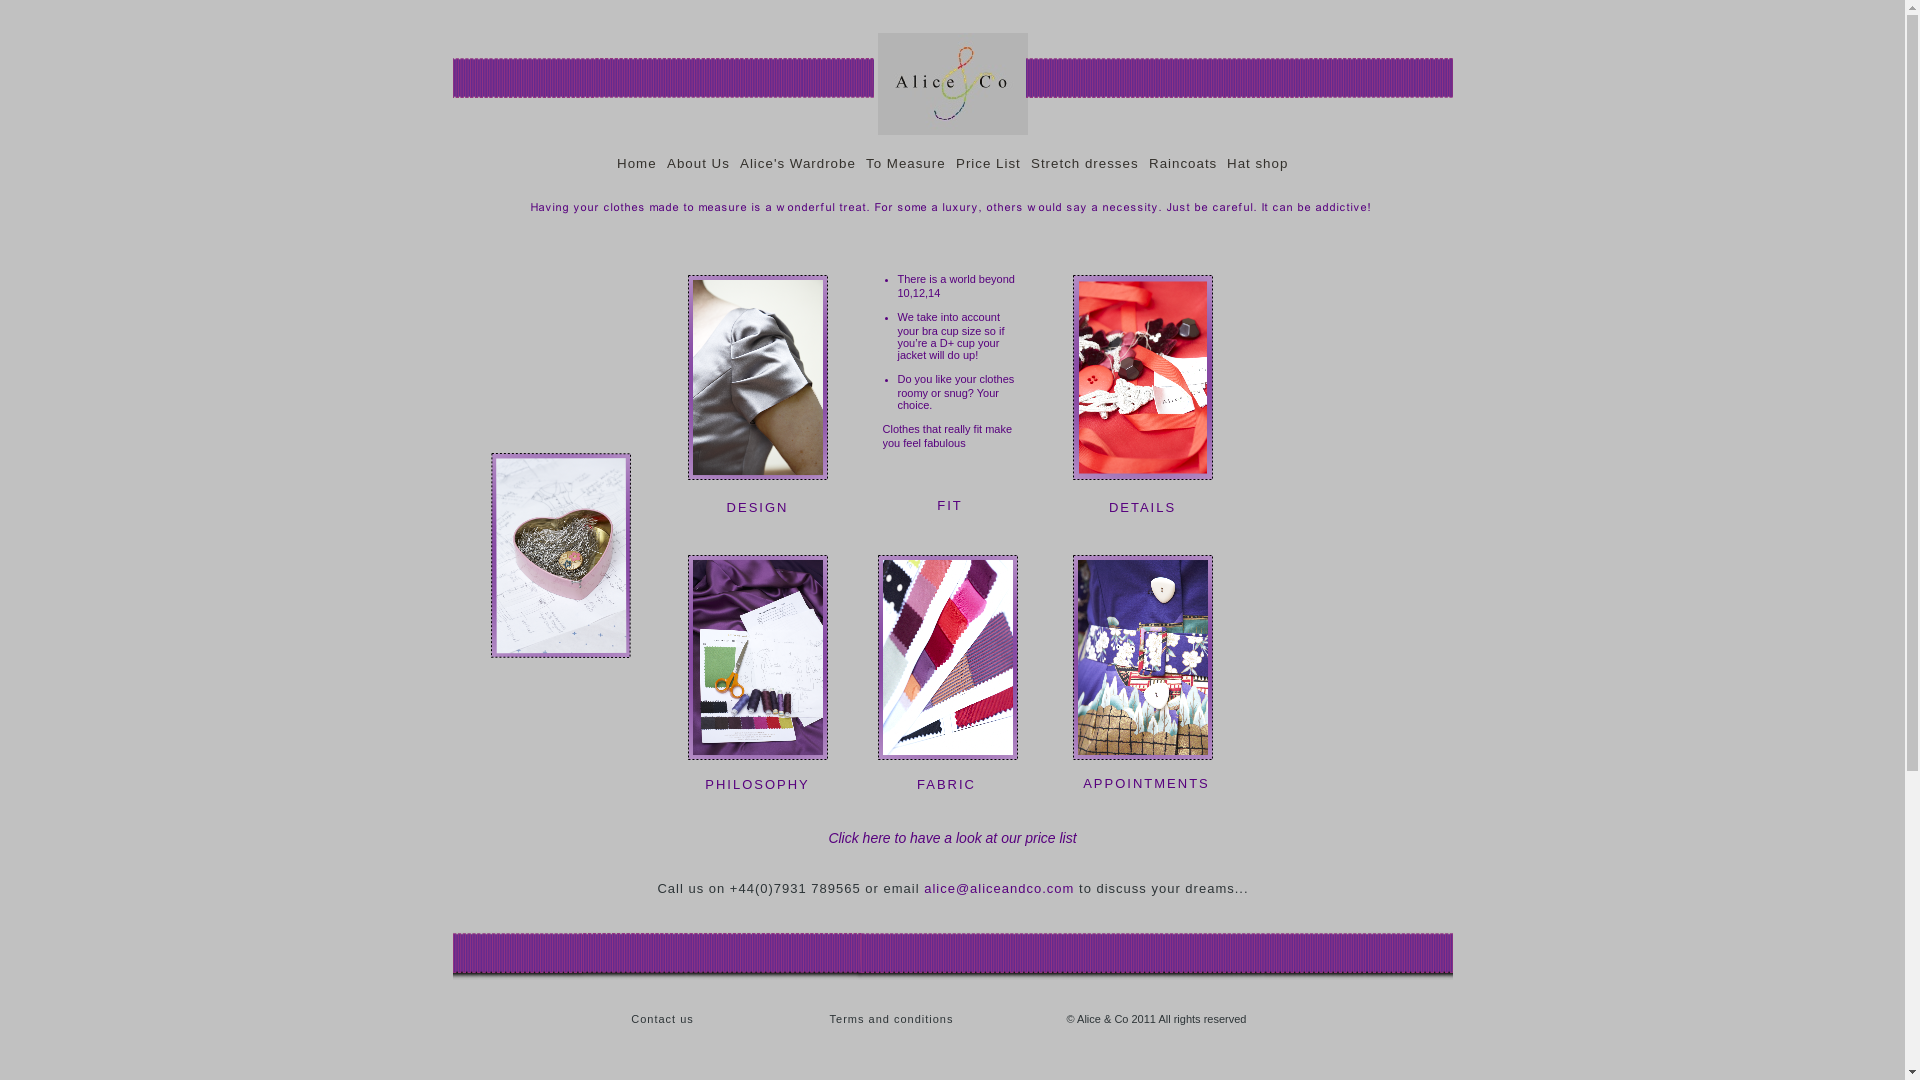  What do you see at coordinates (946, 784) in the screenshot?
I see `FABRIC` at bounding box center [946, 784].